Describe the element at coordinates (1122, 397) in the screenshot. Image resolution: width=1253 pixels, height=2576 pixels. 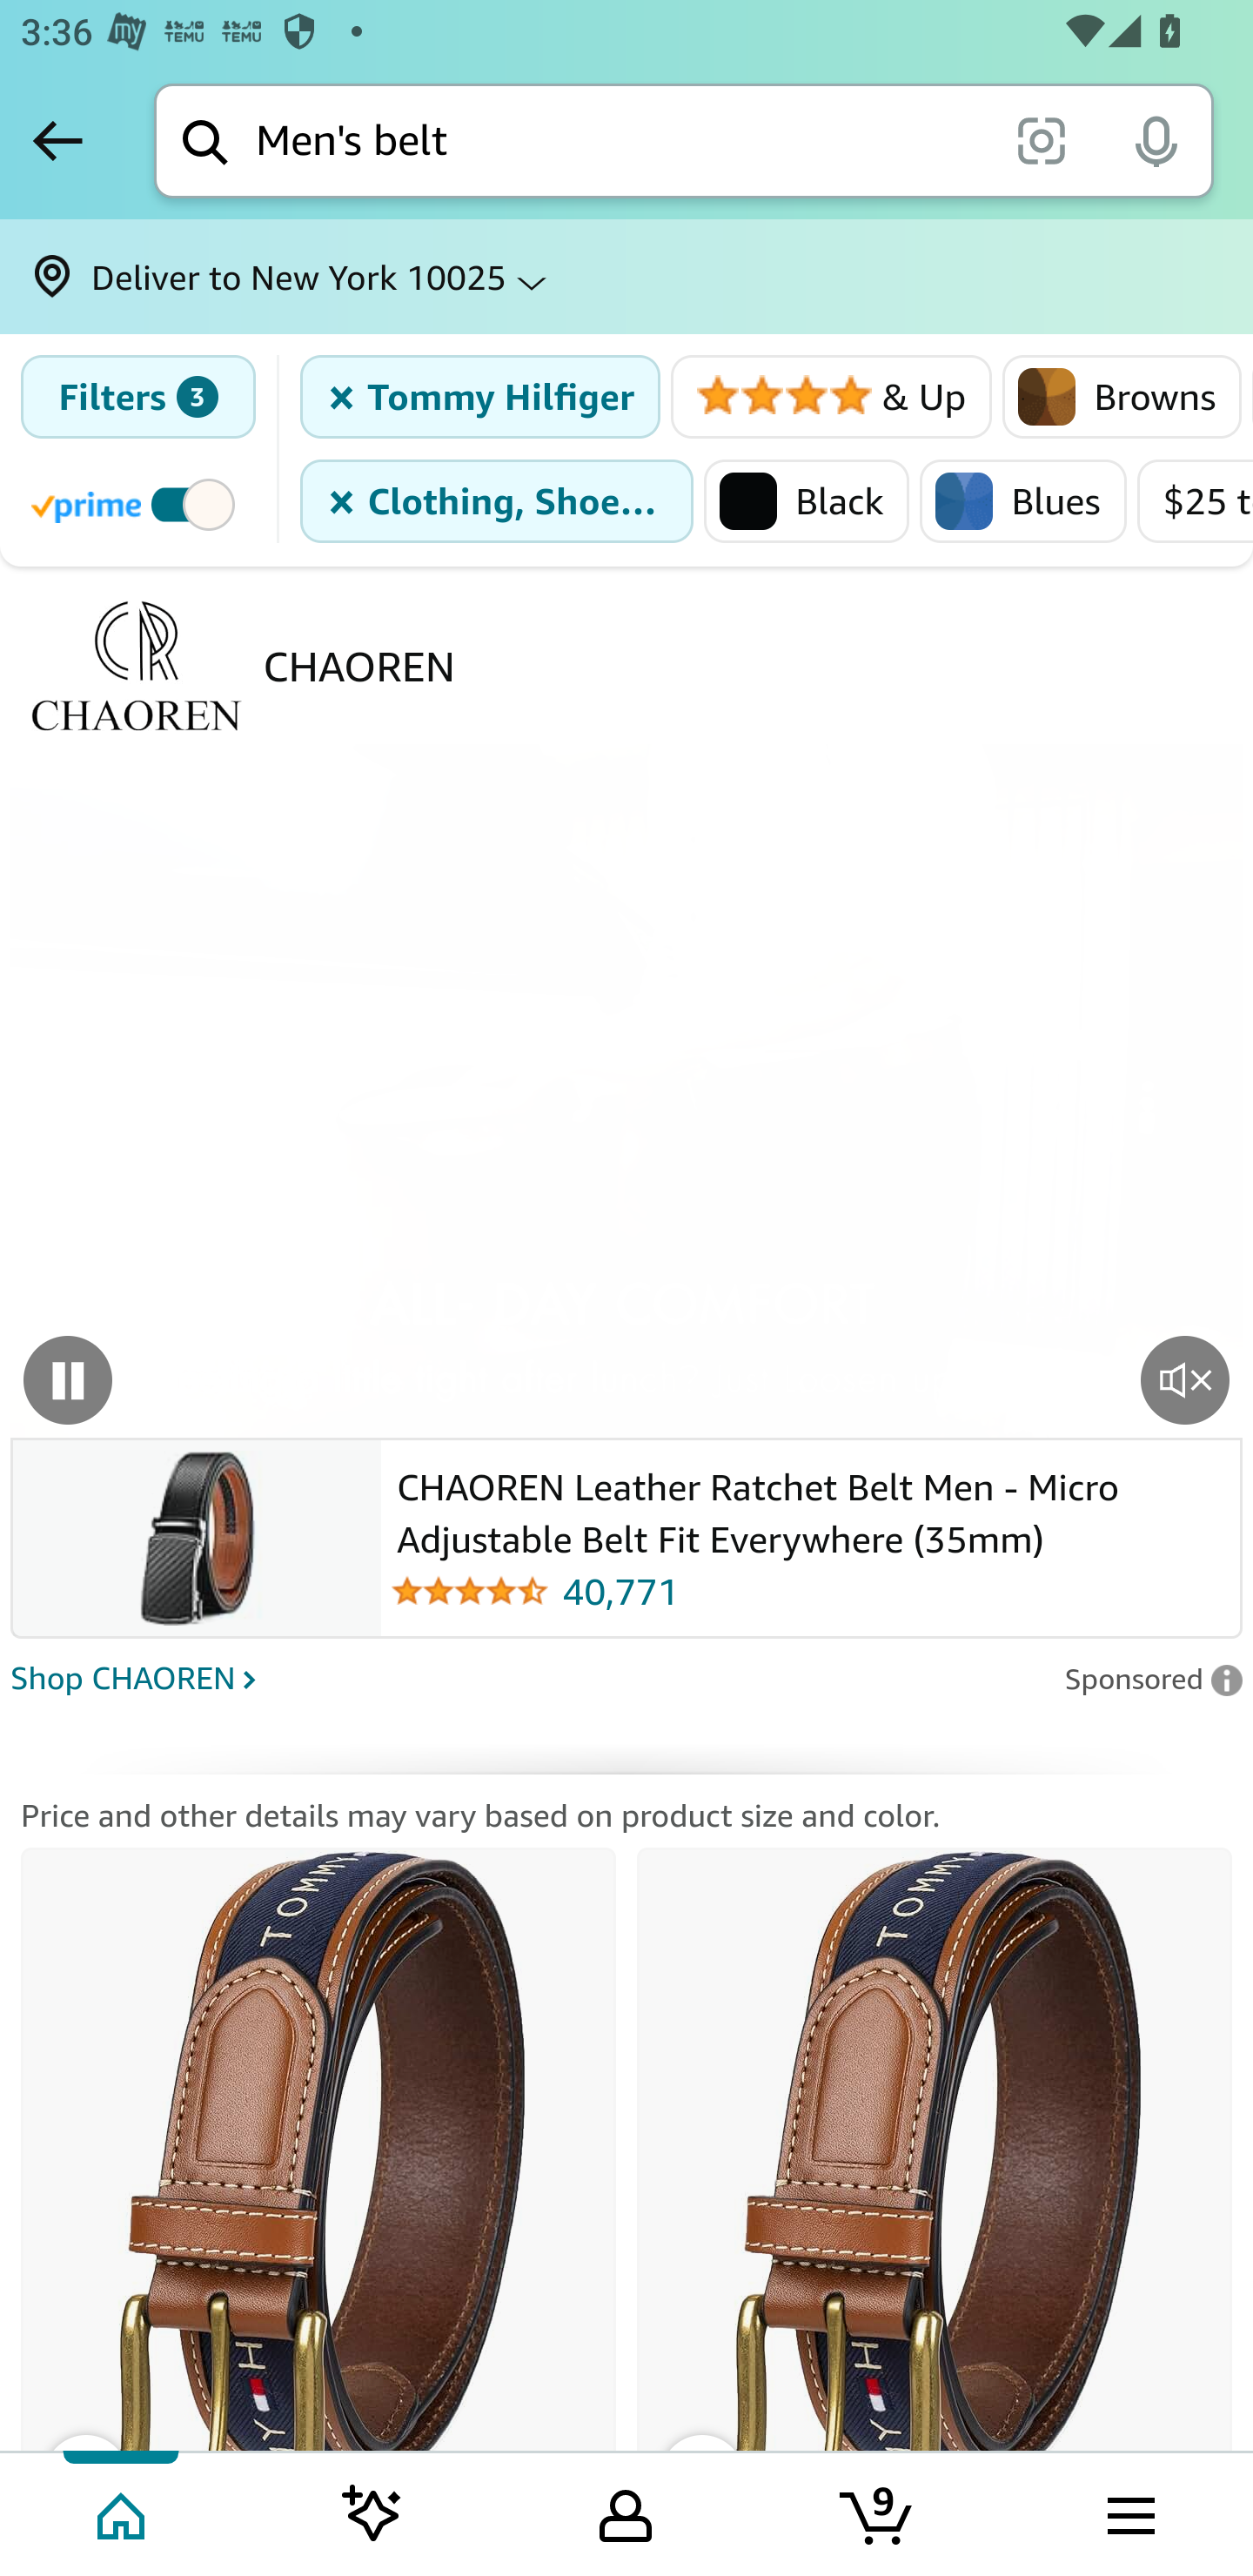
I see `Browns Browns Browns Browns` at that location.